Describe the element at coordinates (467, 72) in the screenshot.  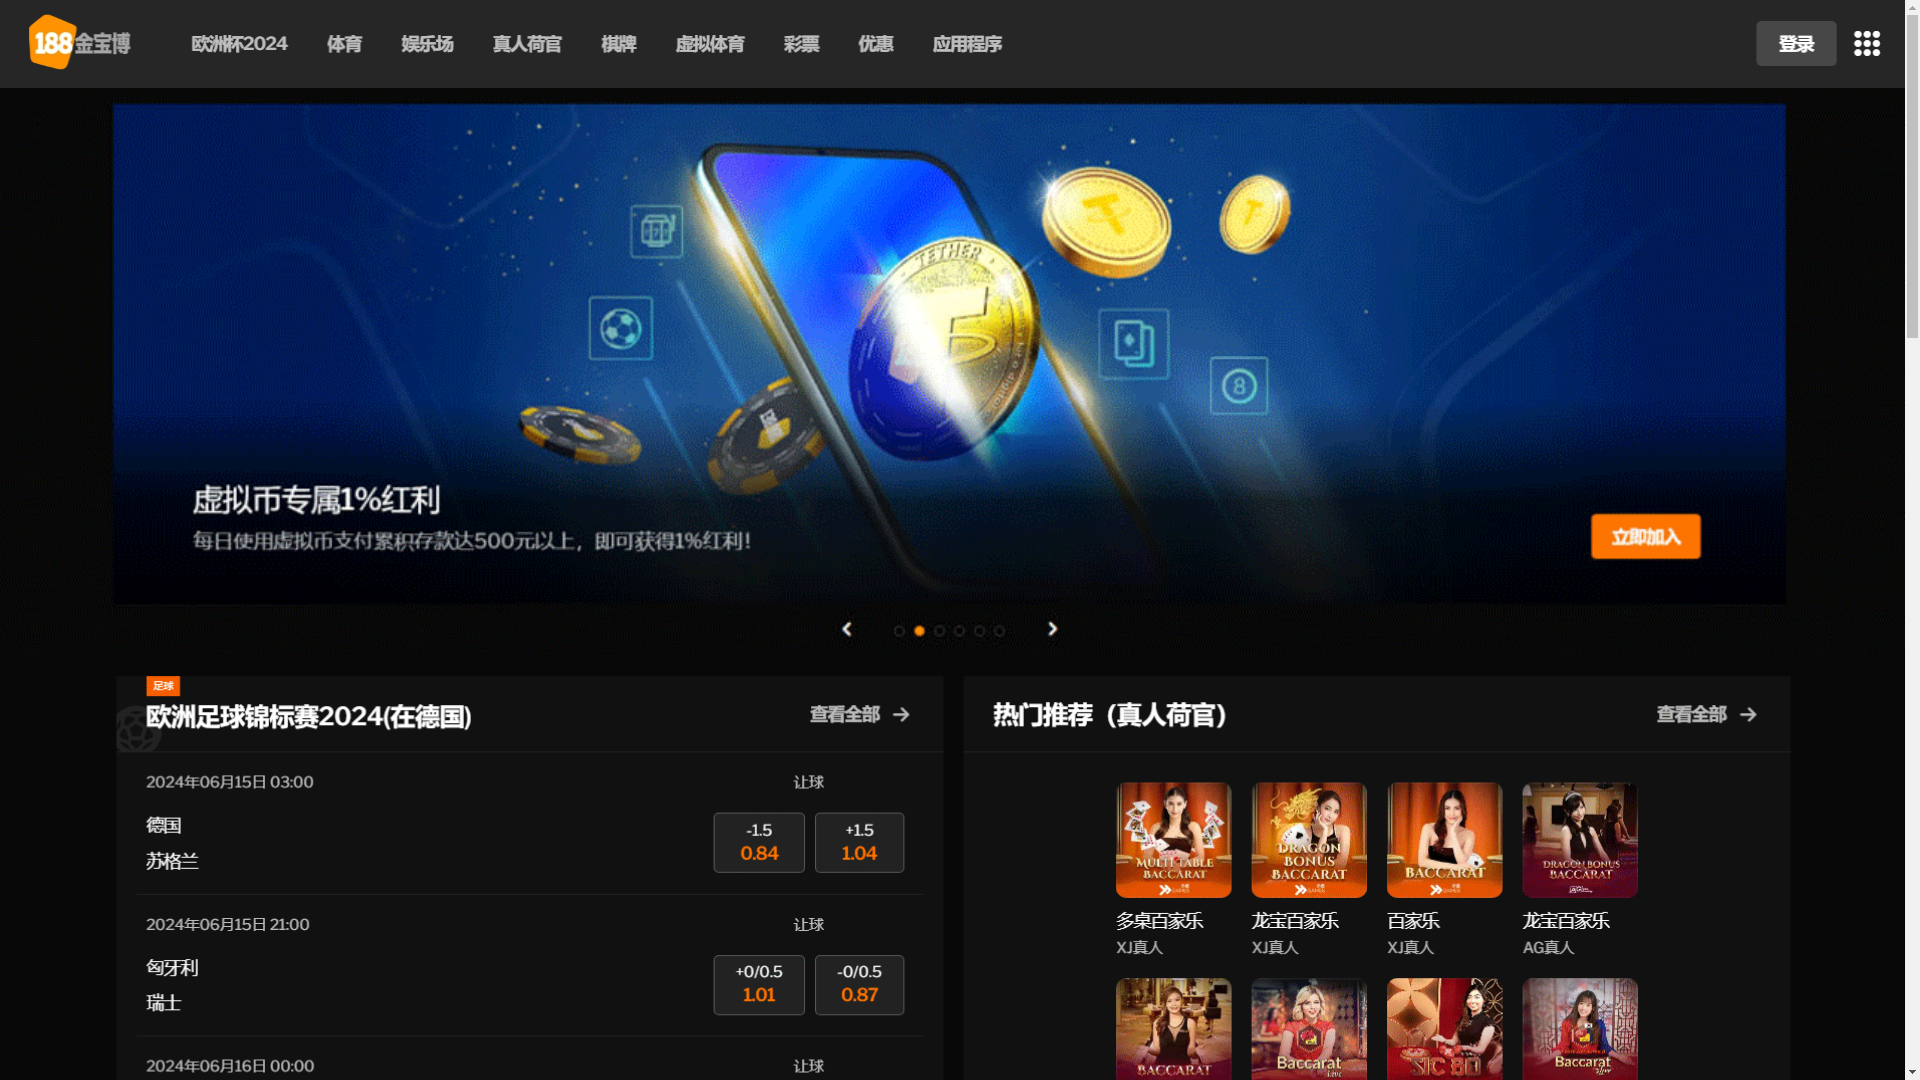
I see `The Gale Blog` at that location.